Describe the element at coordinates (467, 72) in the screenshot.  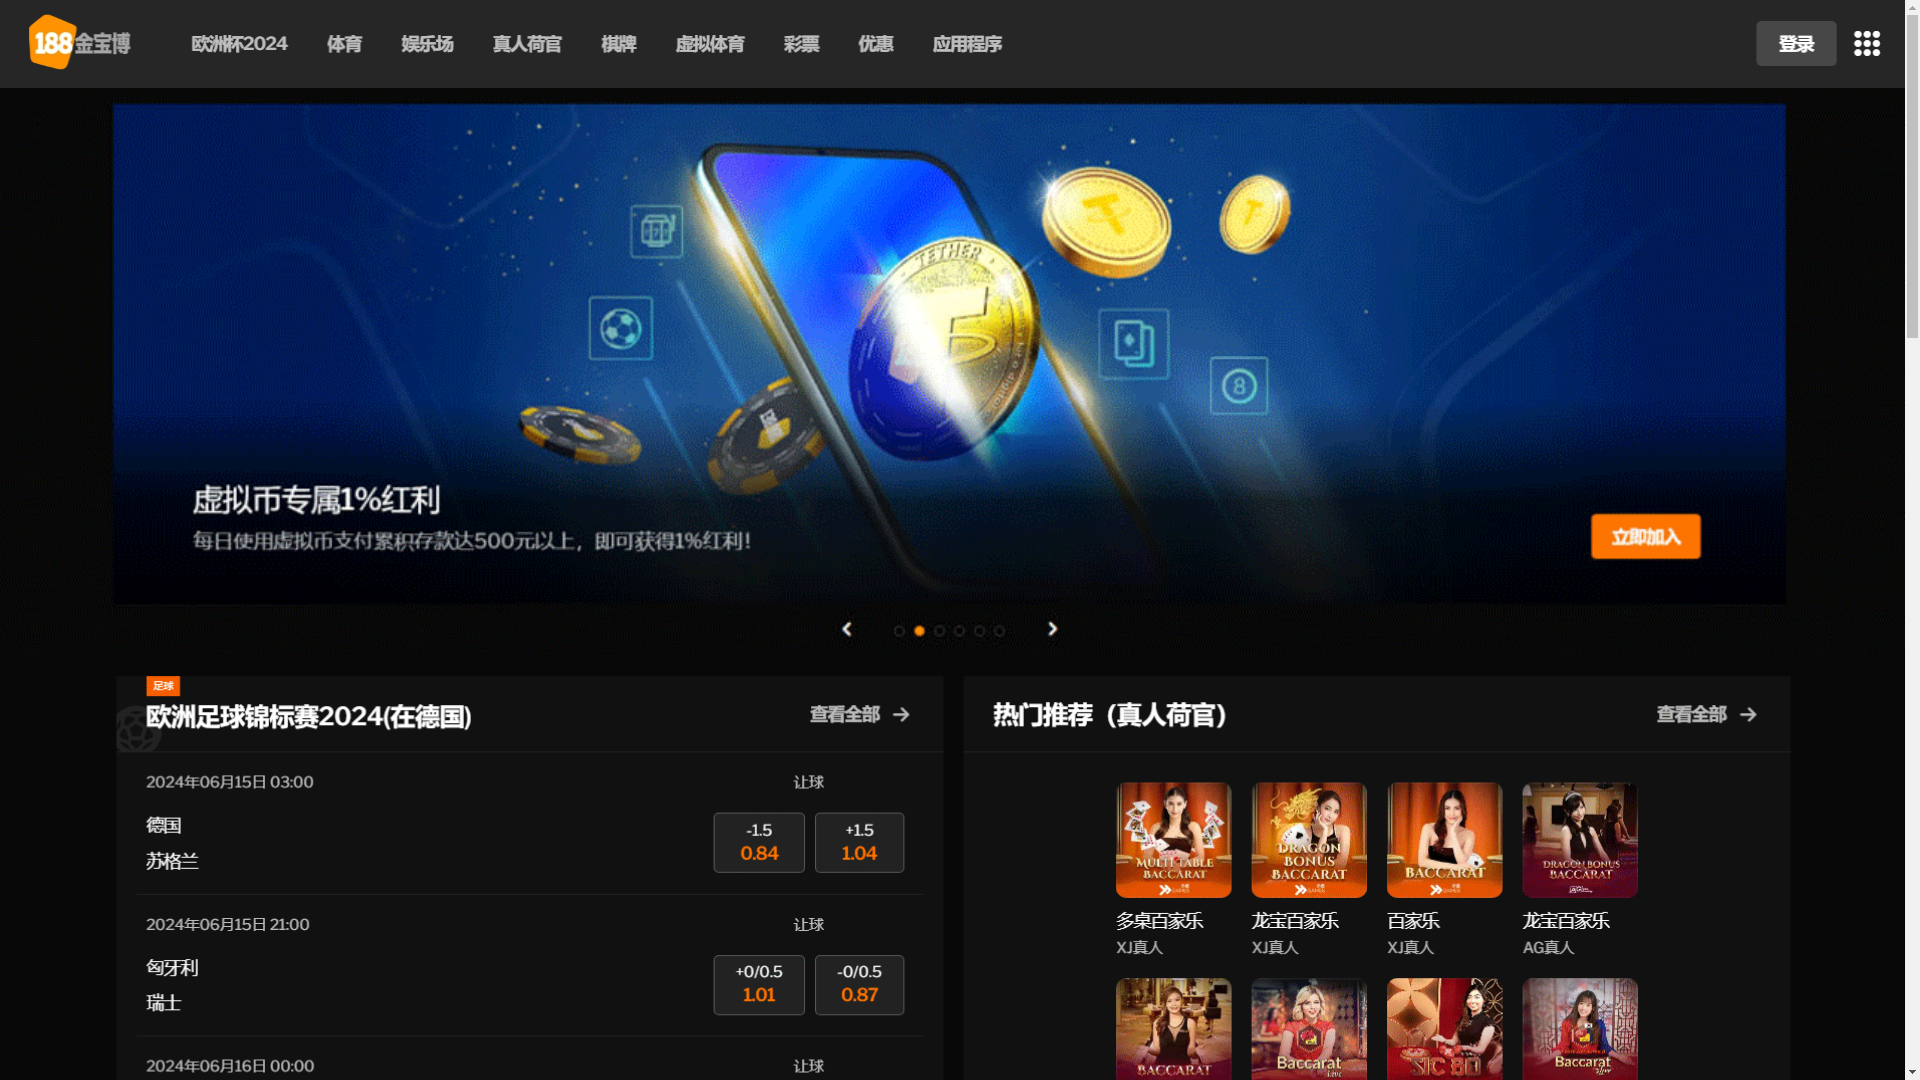
I see `The Gale Blog` at that location.